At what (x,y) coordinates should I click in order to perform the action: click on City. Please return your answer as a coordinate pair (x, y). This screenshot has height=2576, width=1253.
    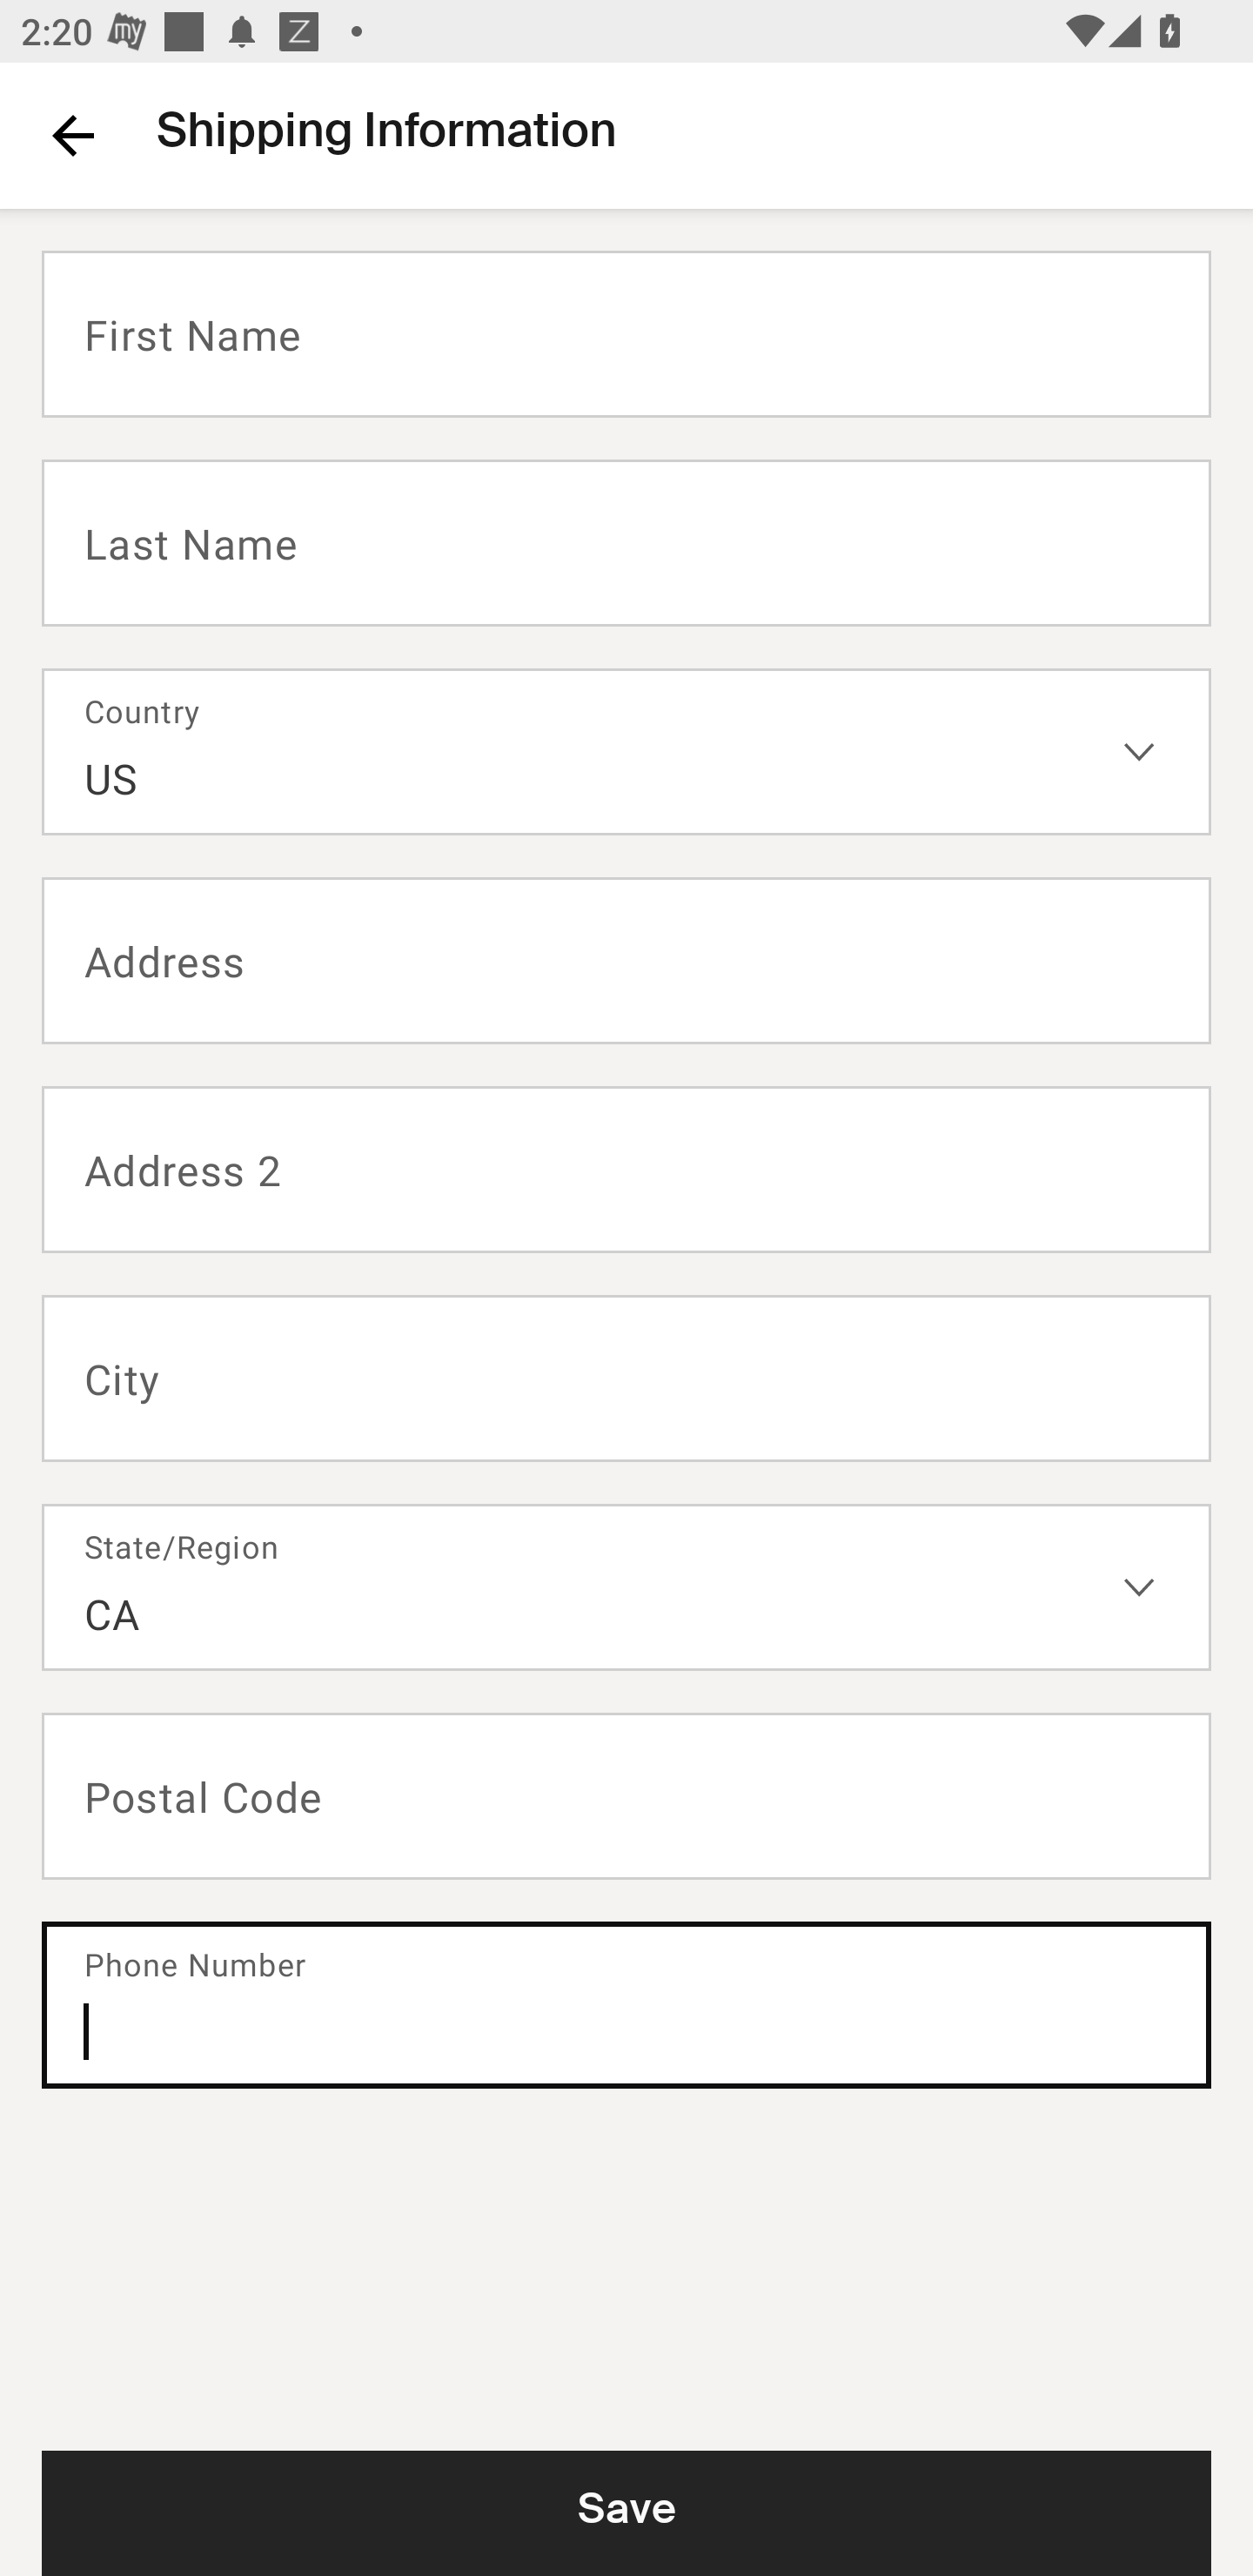
    Looking at the image, I should click on (626, 1379).